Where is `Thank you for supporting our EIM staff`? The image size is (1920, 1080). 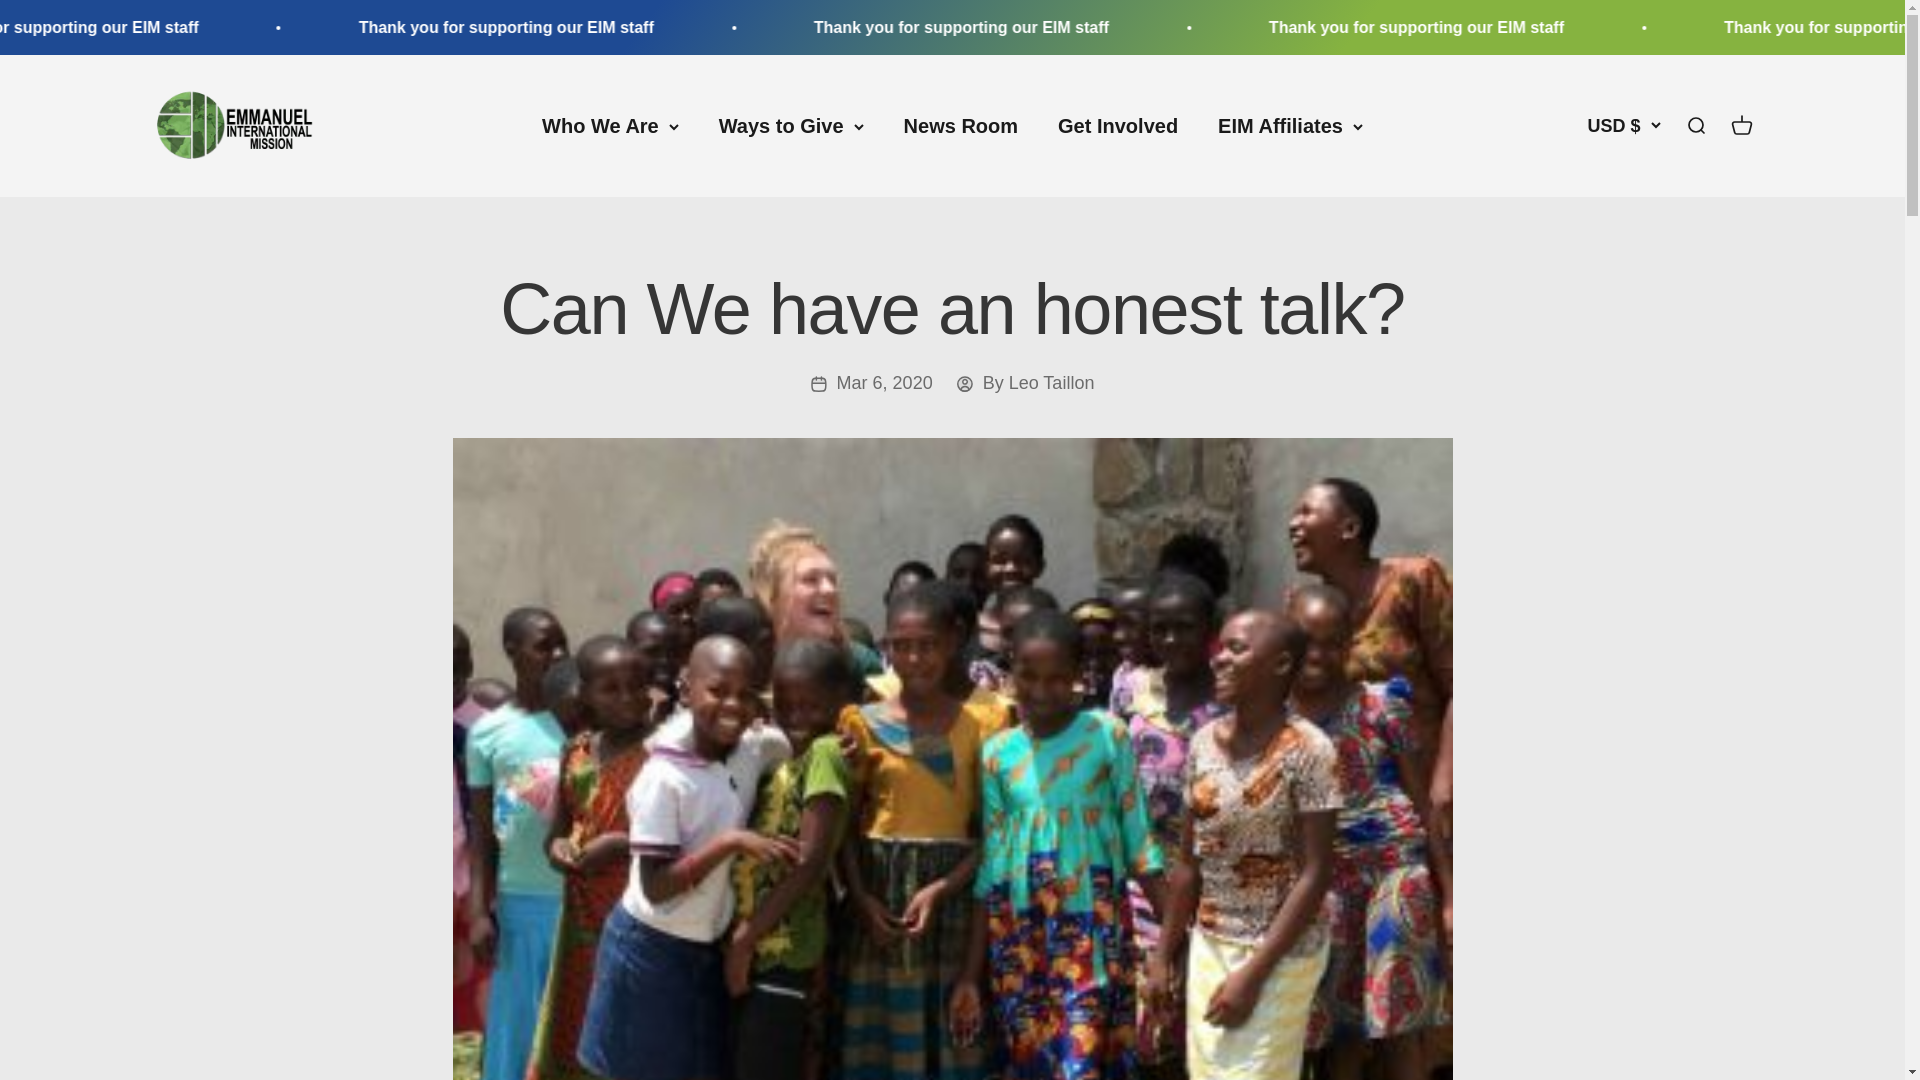 Thank you for supporting our EIM staff is located at coordinates (1118, 126).